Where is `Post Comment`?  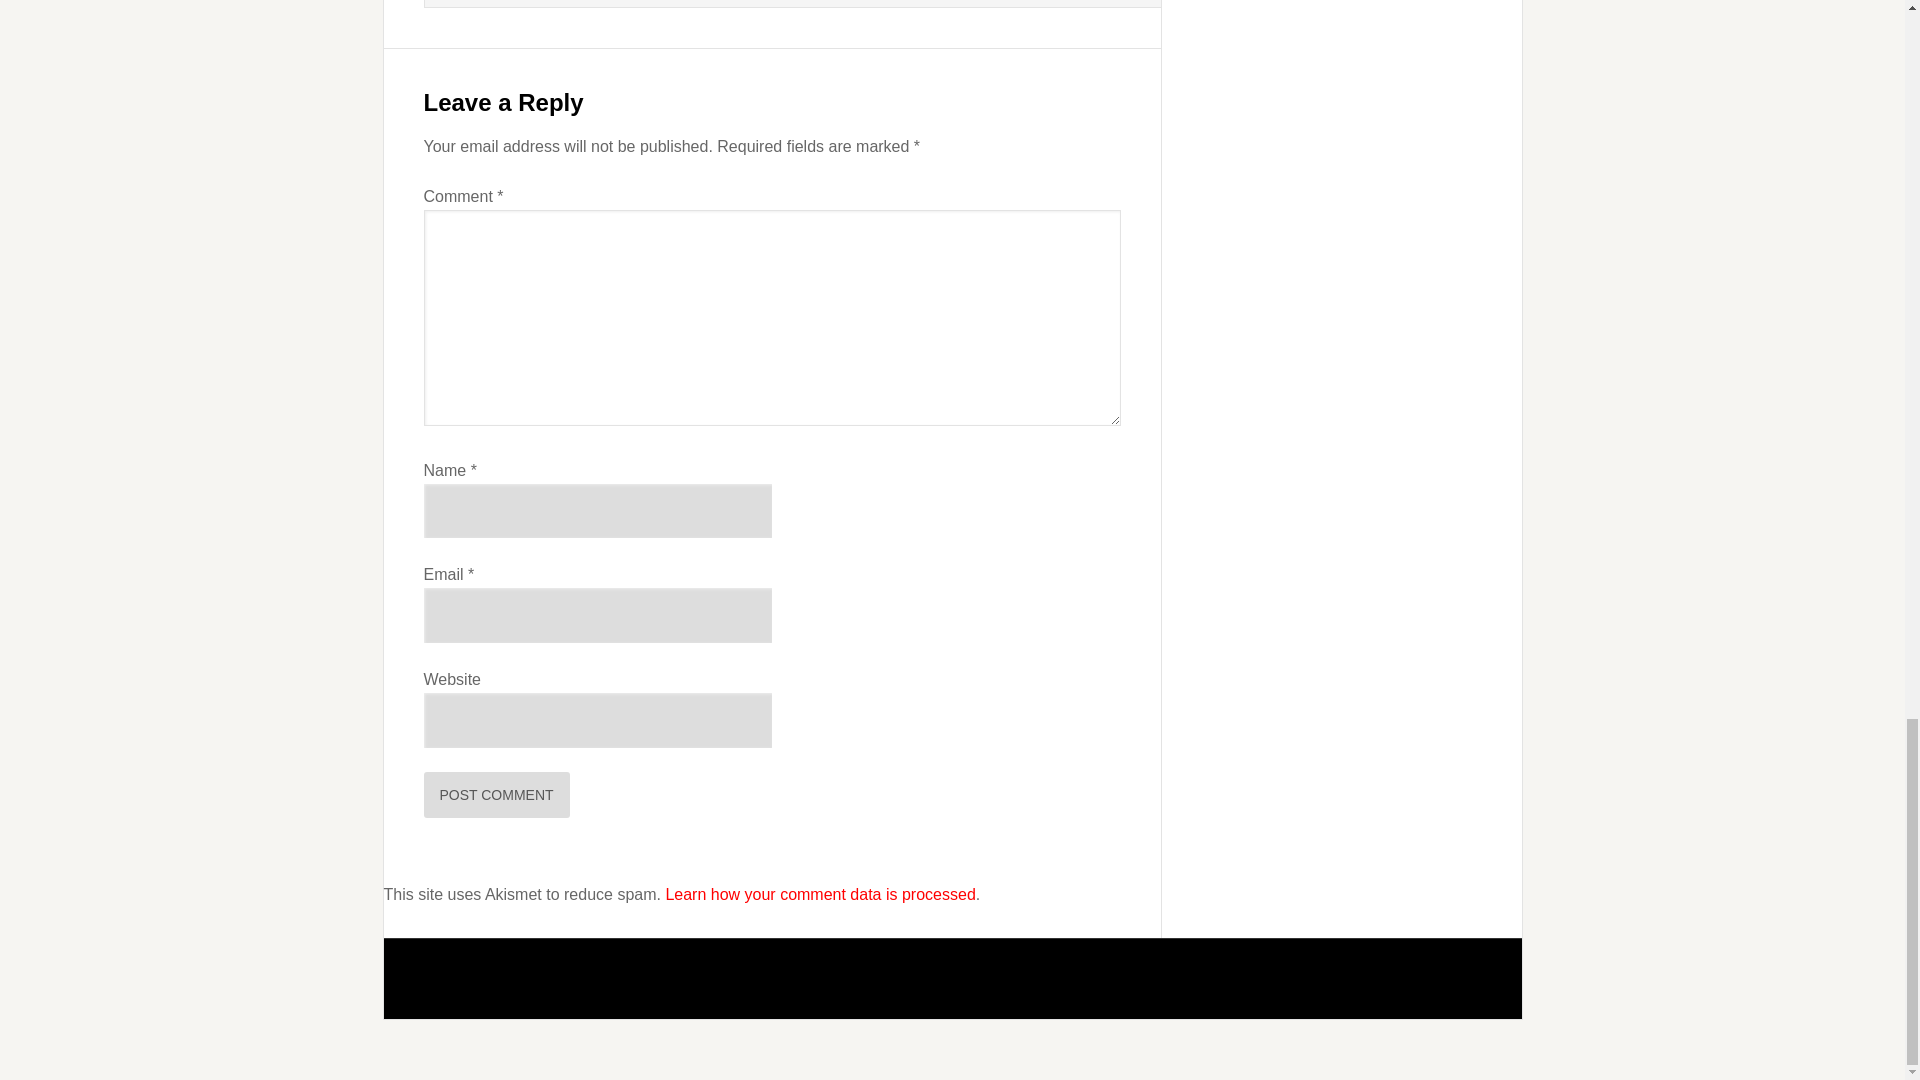 Post Comment is located at coordinates (497, 794).